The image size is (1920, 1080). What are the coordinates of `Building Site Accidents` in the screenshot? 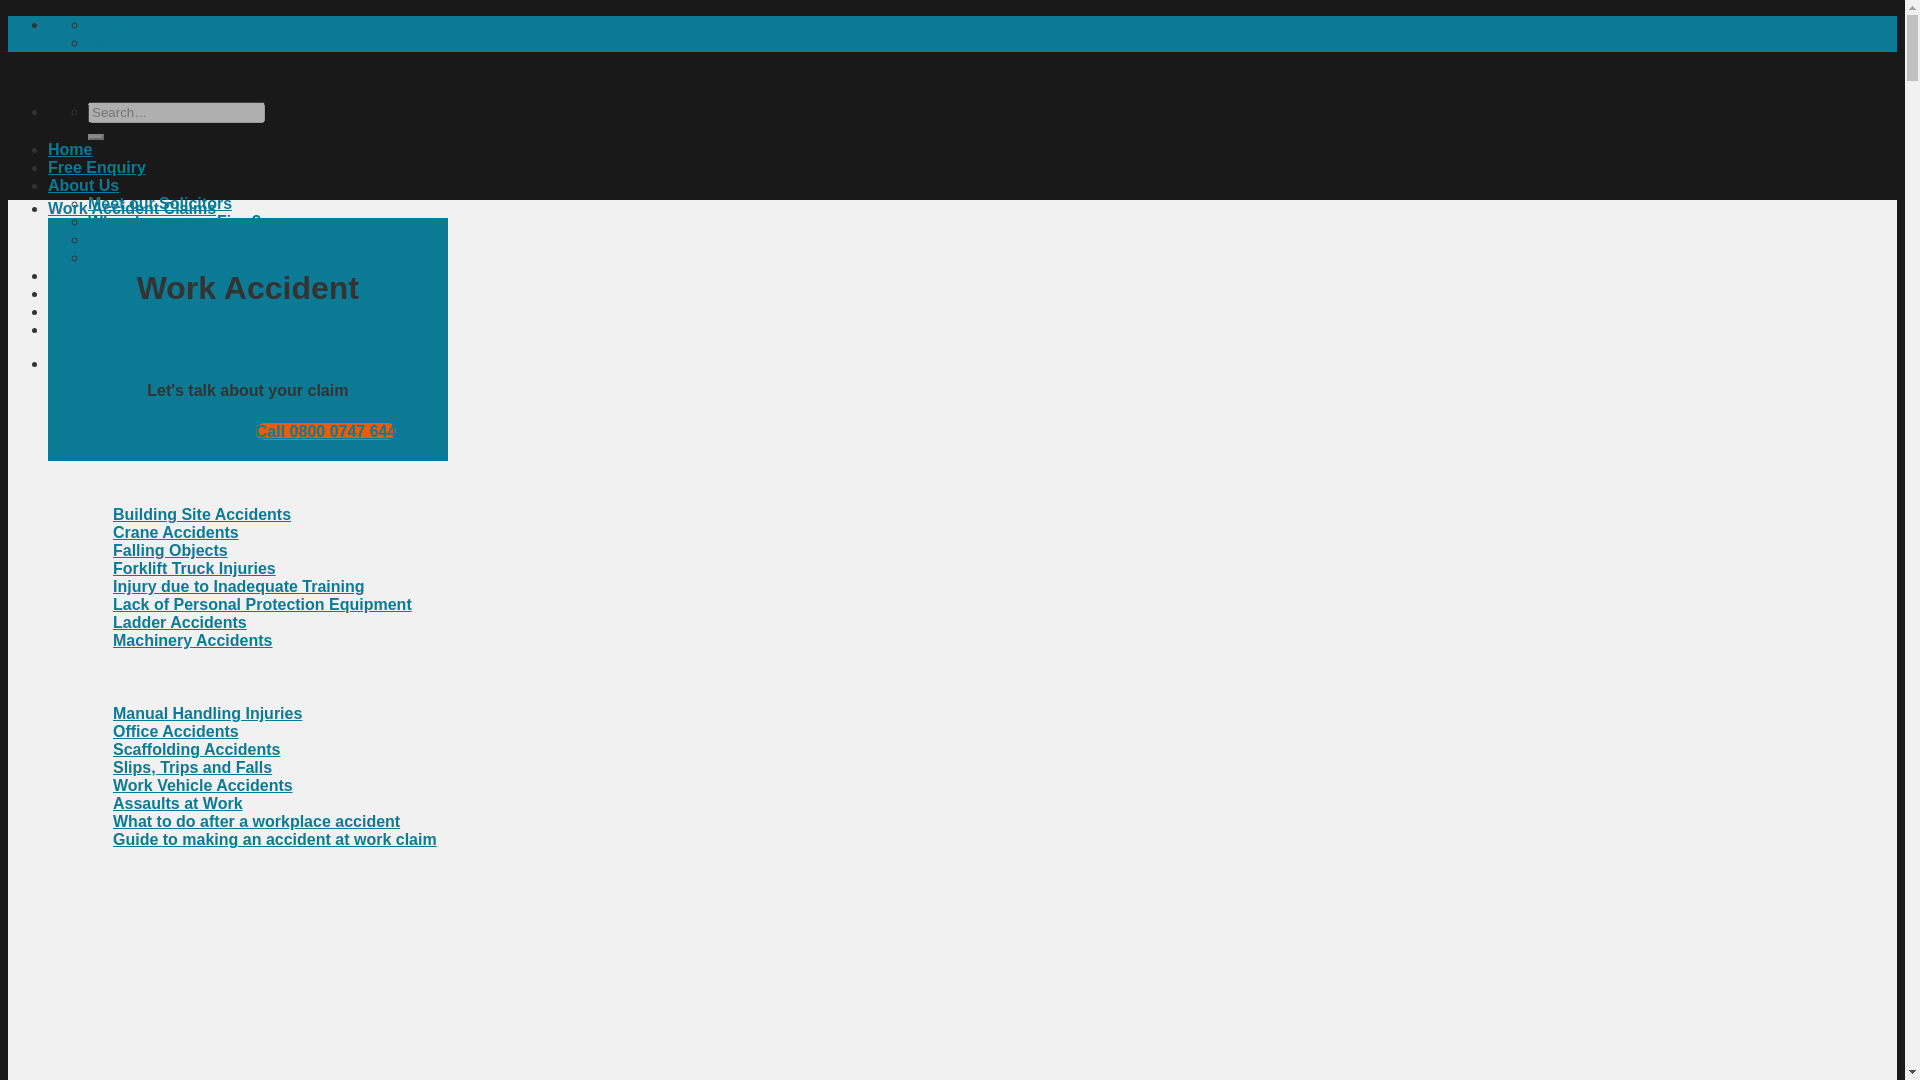 It's located at (202, 514).